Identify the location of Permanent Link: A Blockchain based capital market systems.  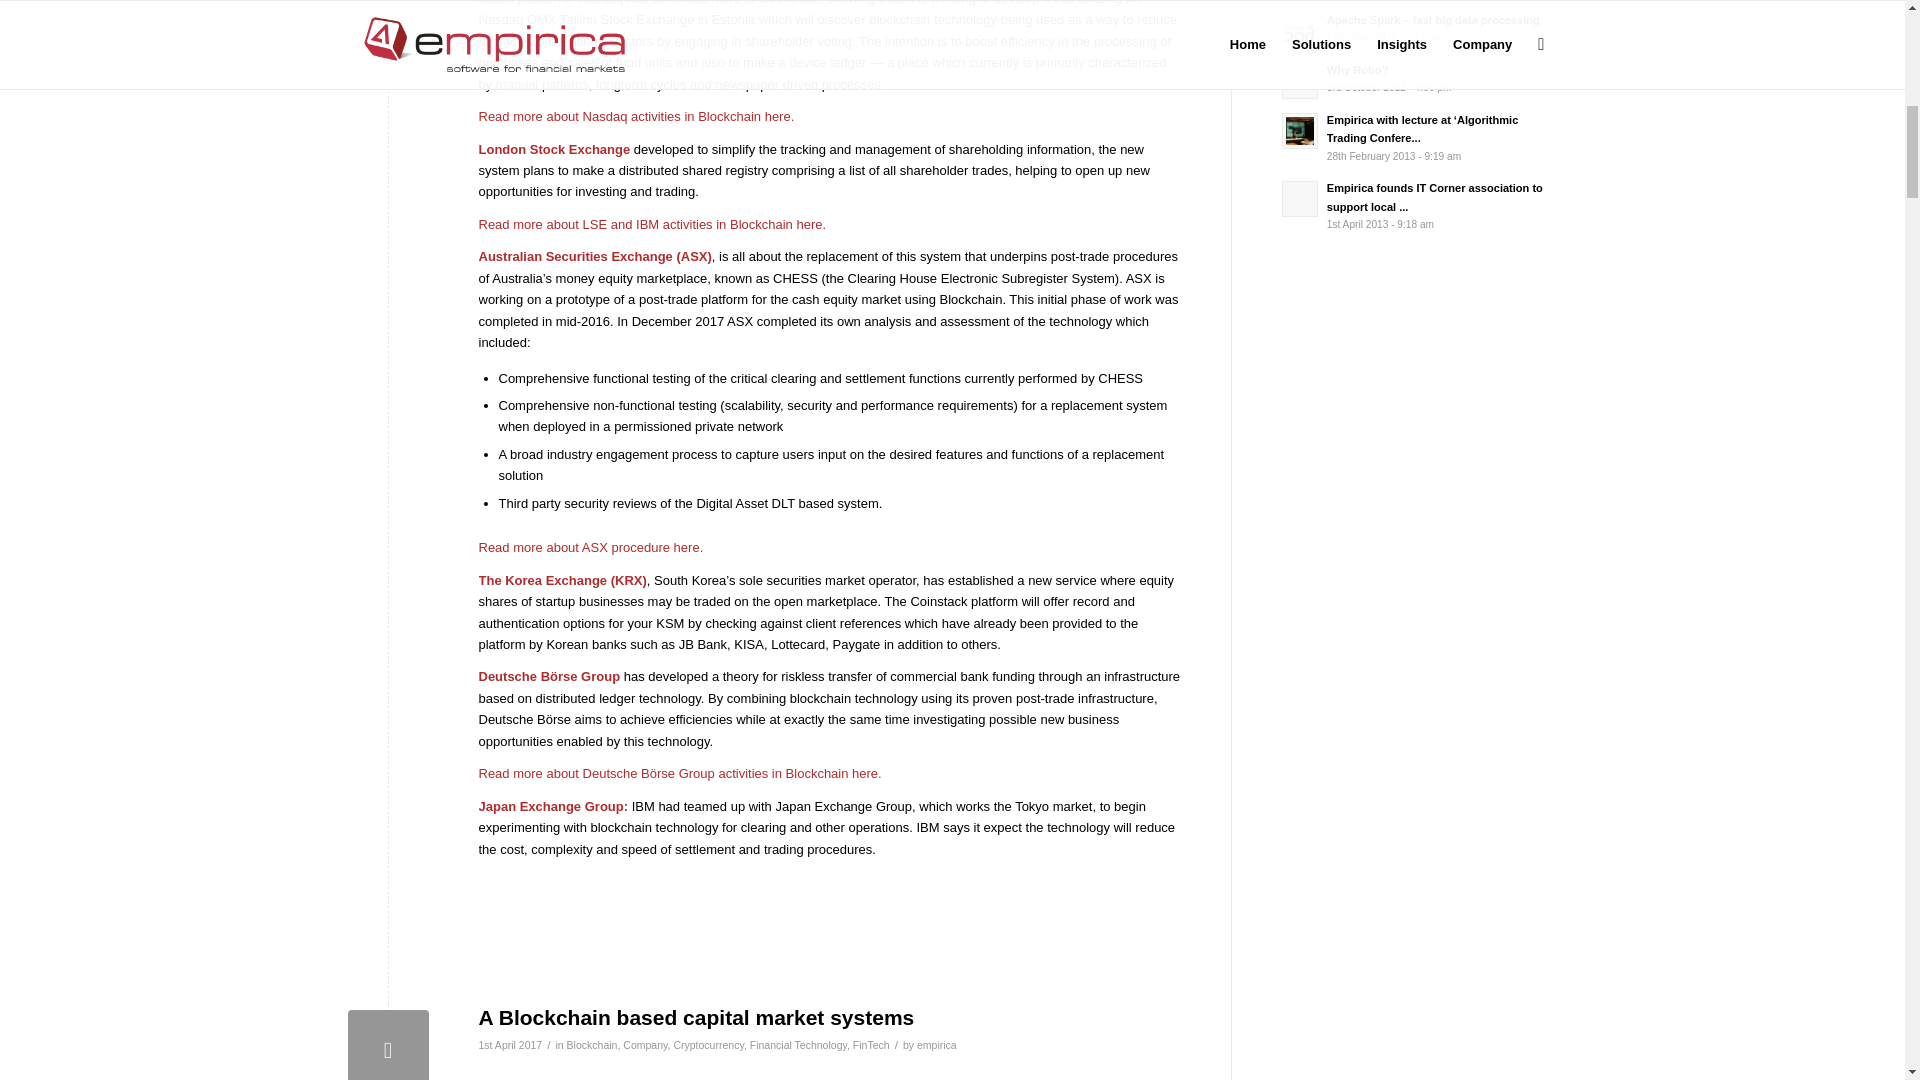
(696, 1017).